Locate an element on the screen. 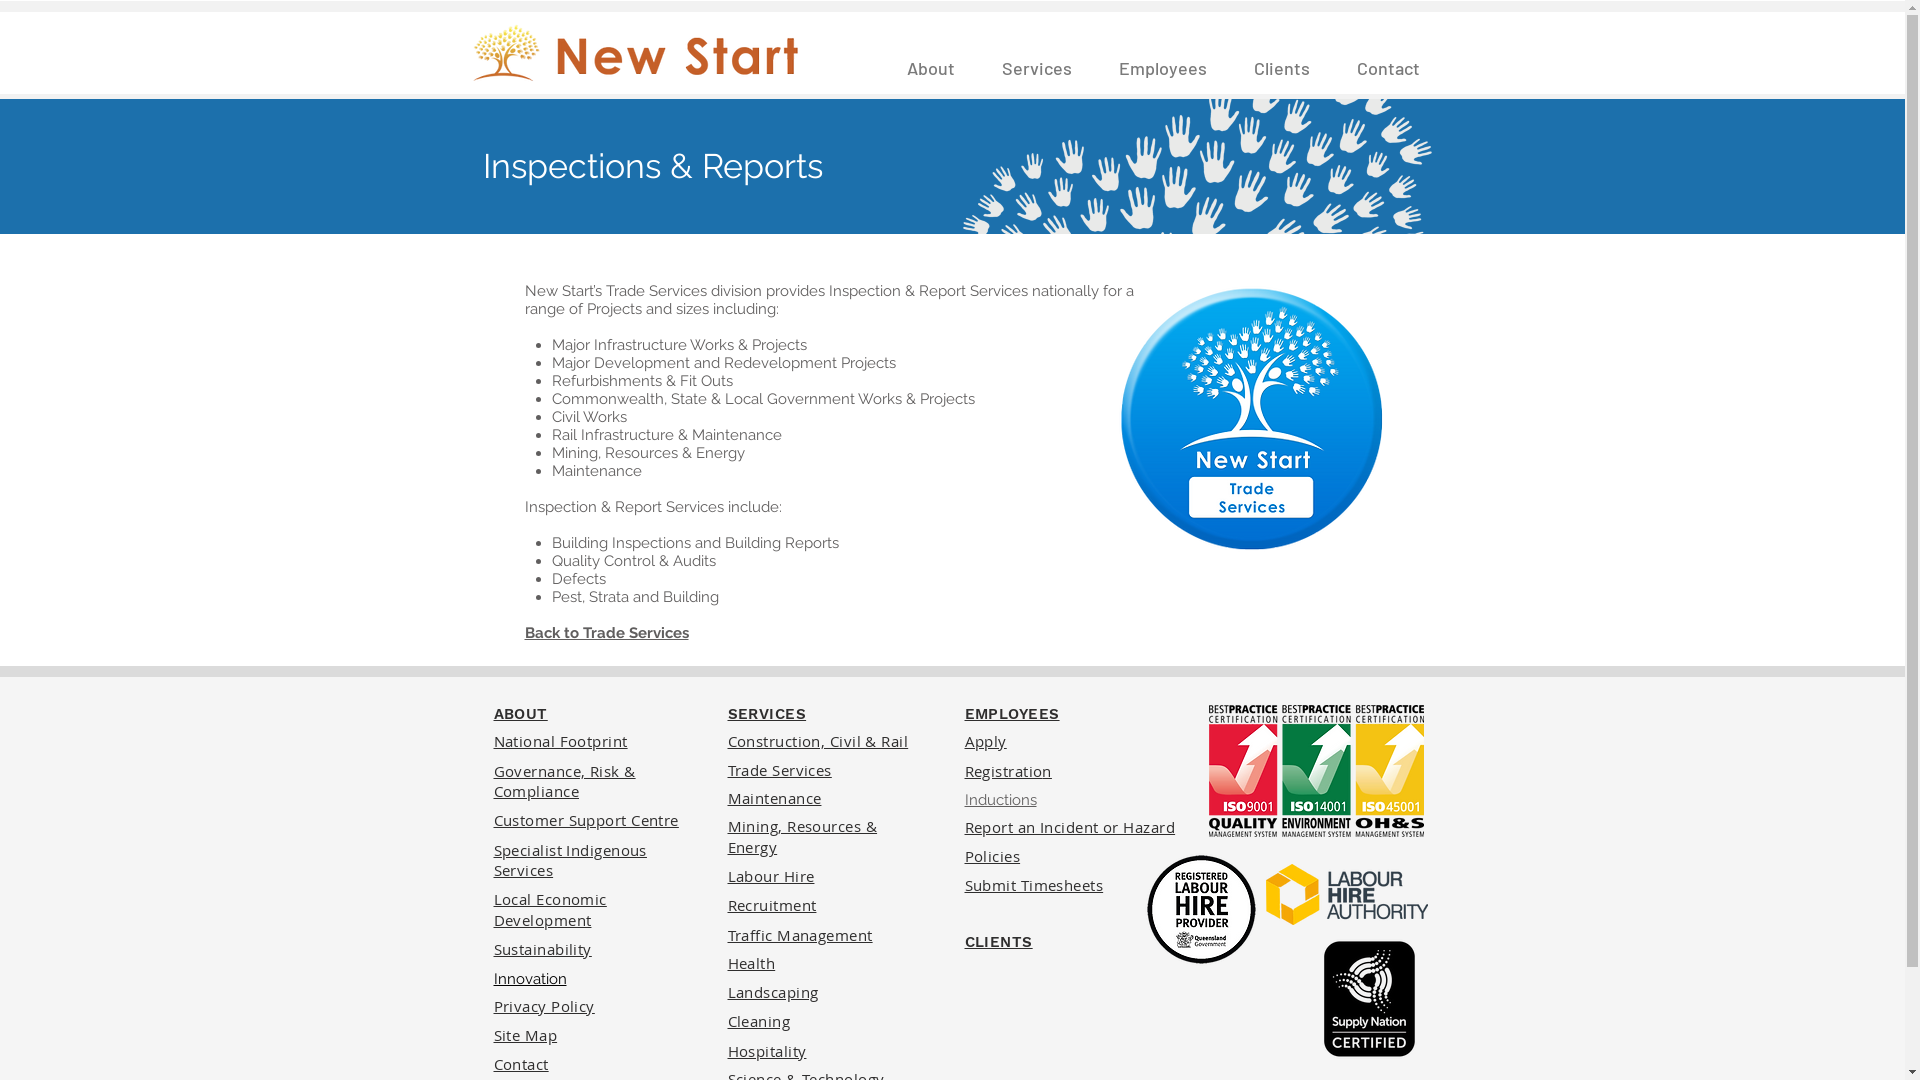  Innovation is located at coordinates (530, 979).